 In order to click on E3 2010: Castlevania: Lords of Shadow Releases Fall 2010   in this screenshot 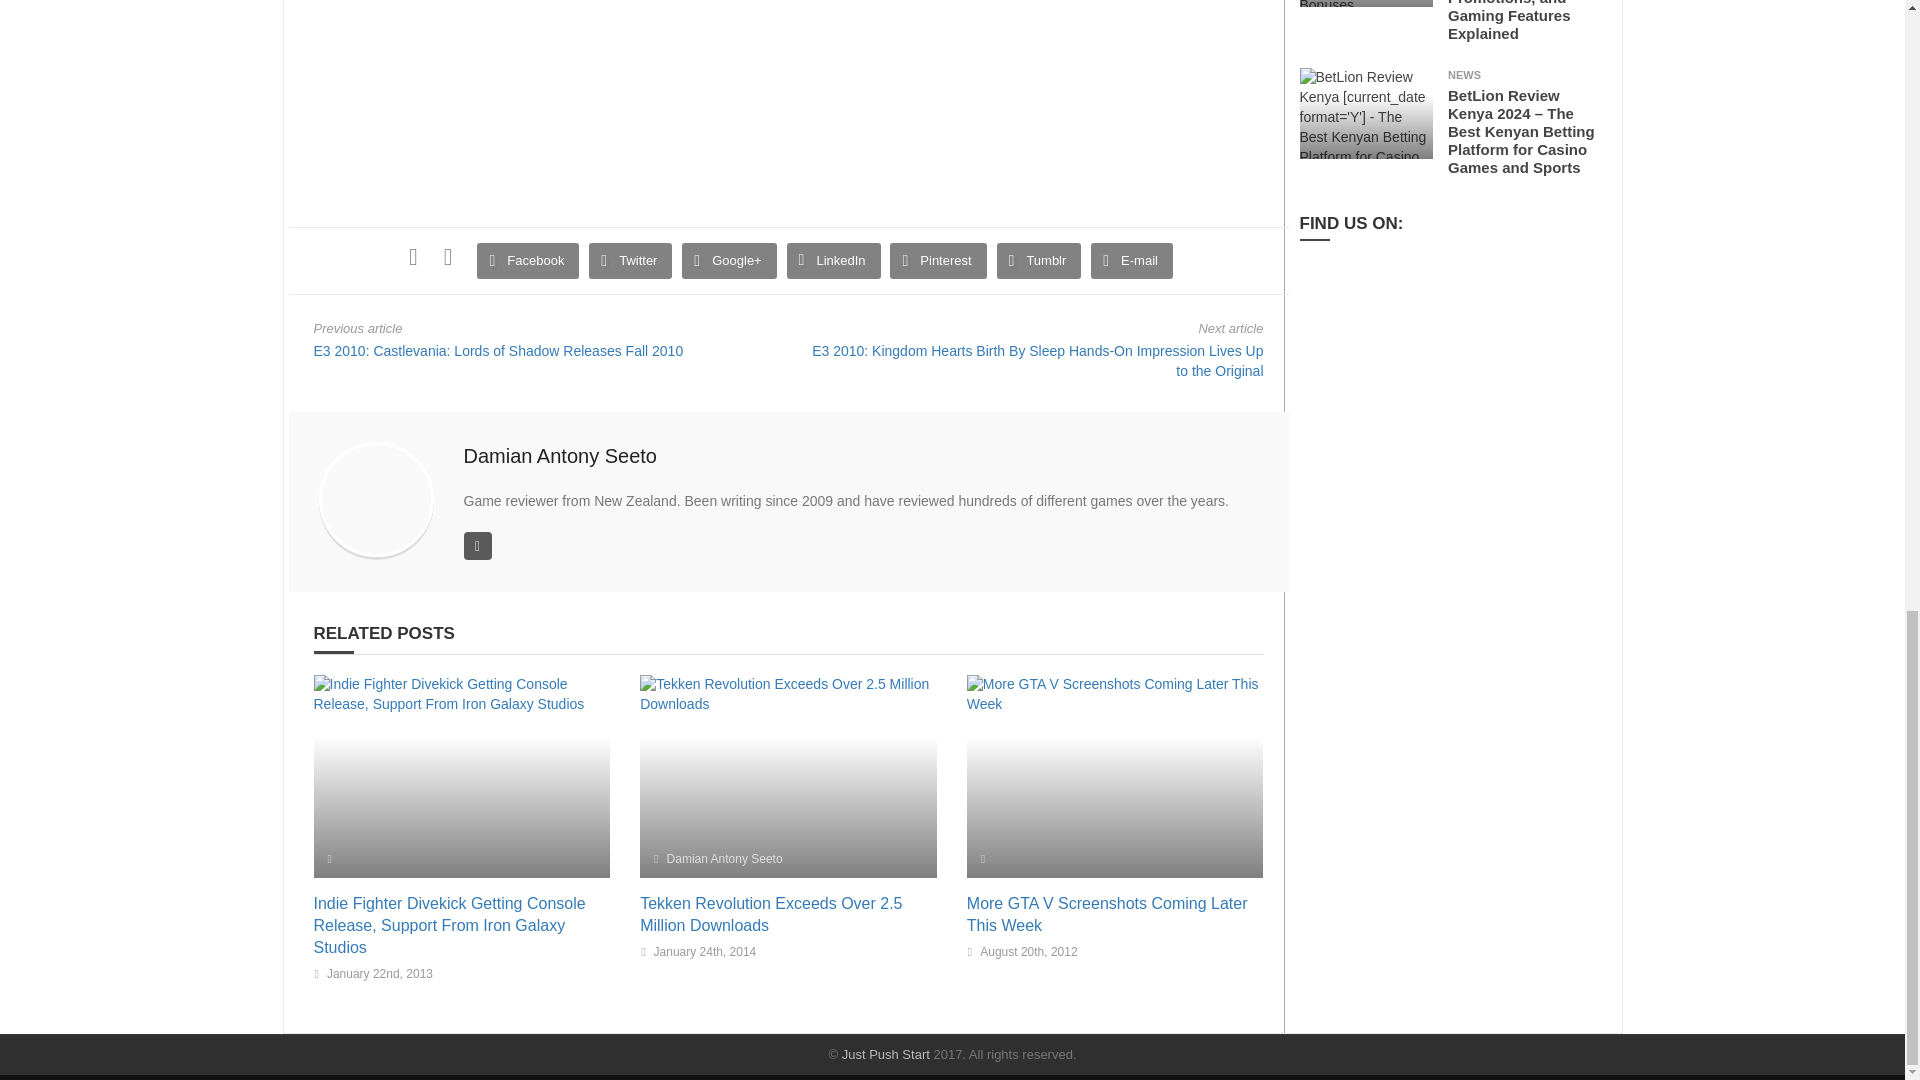, I will do `click(498, 350)`.